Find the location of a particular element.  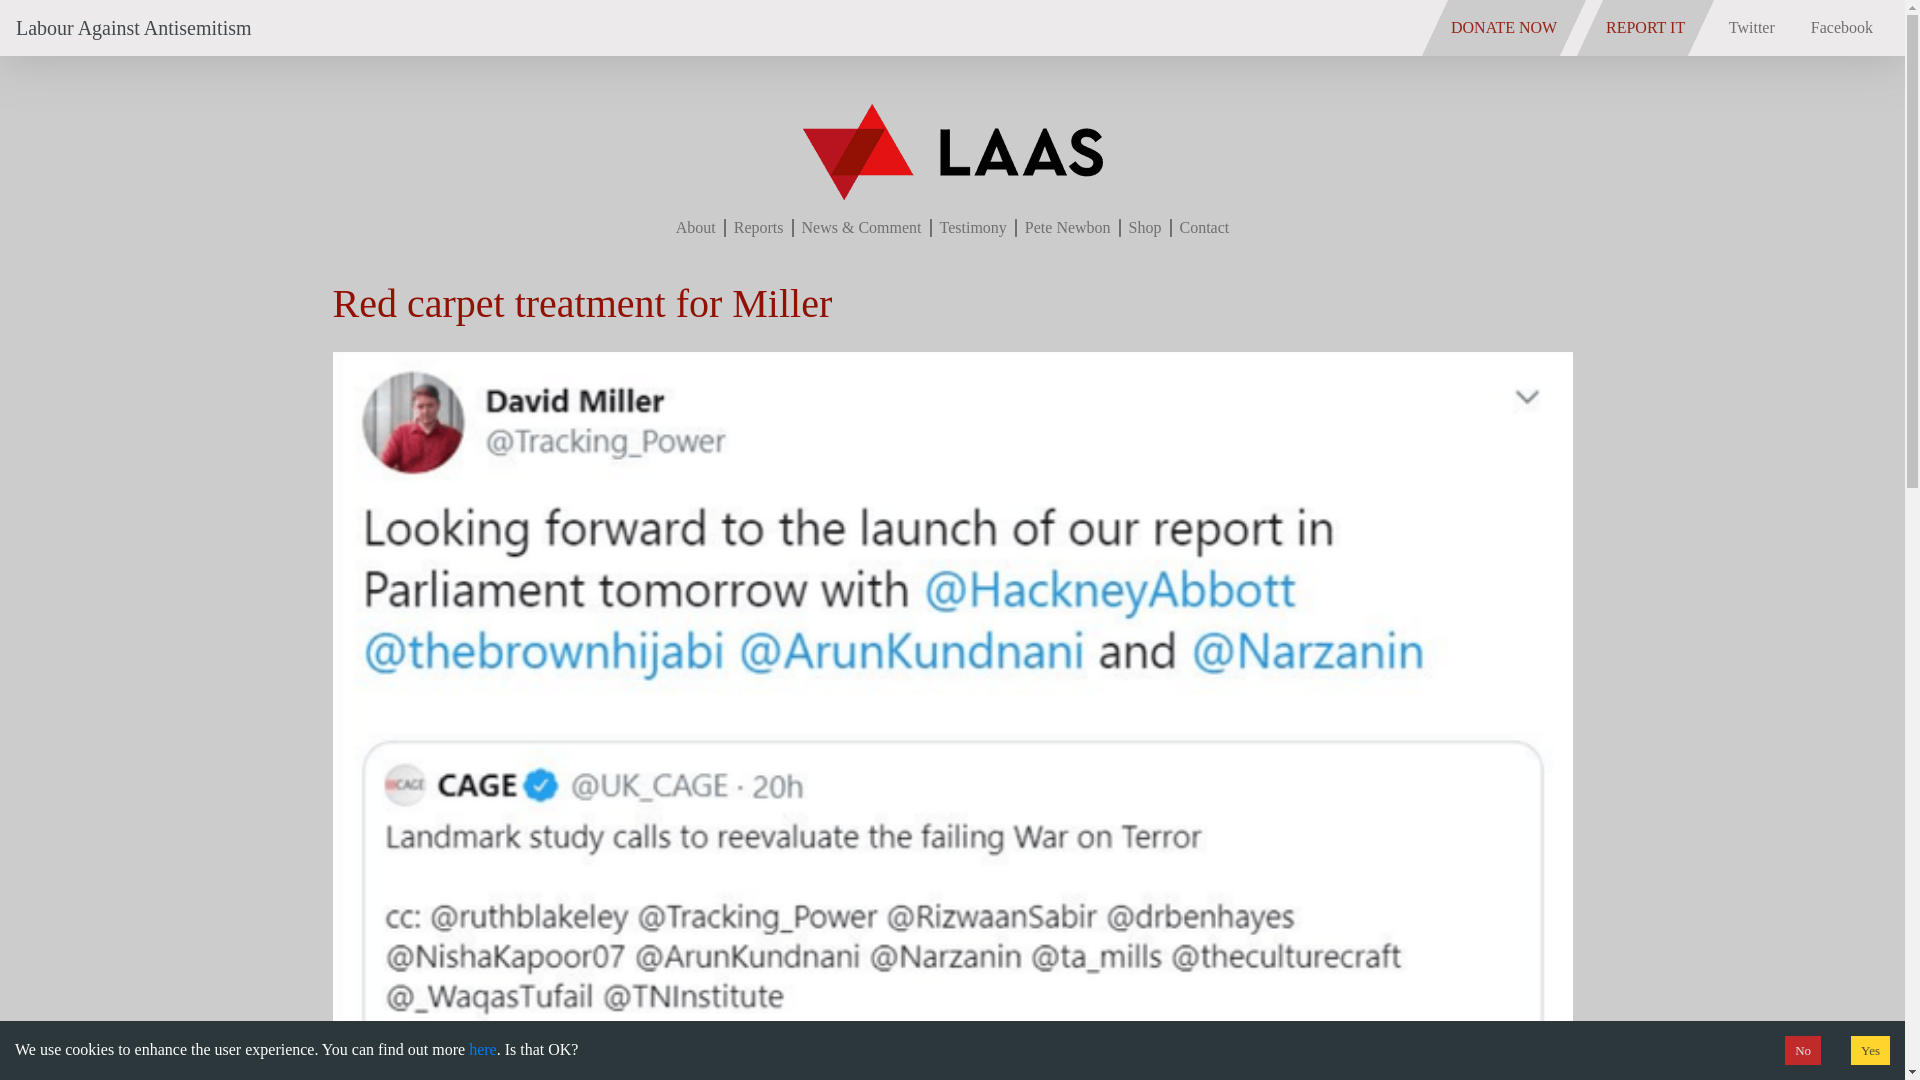

REPORT IT is located at coordinates (1645, 28).